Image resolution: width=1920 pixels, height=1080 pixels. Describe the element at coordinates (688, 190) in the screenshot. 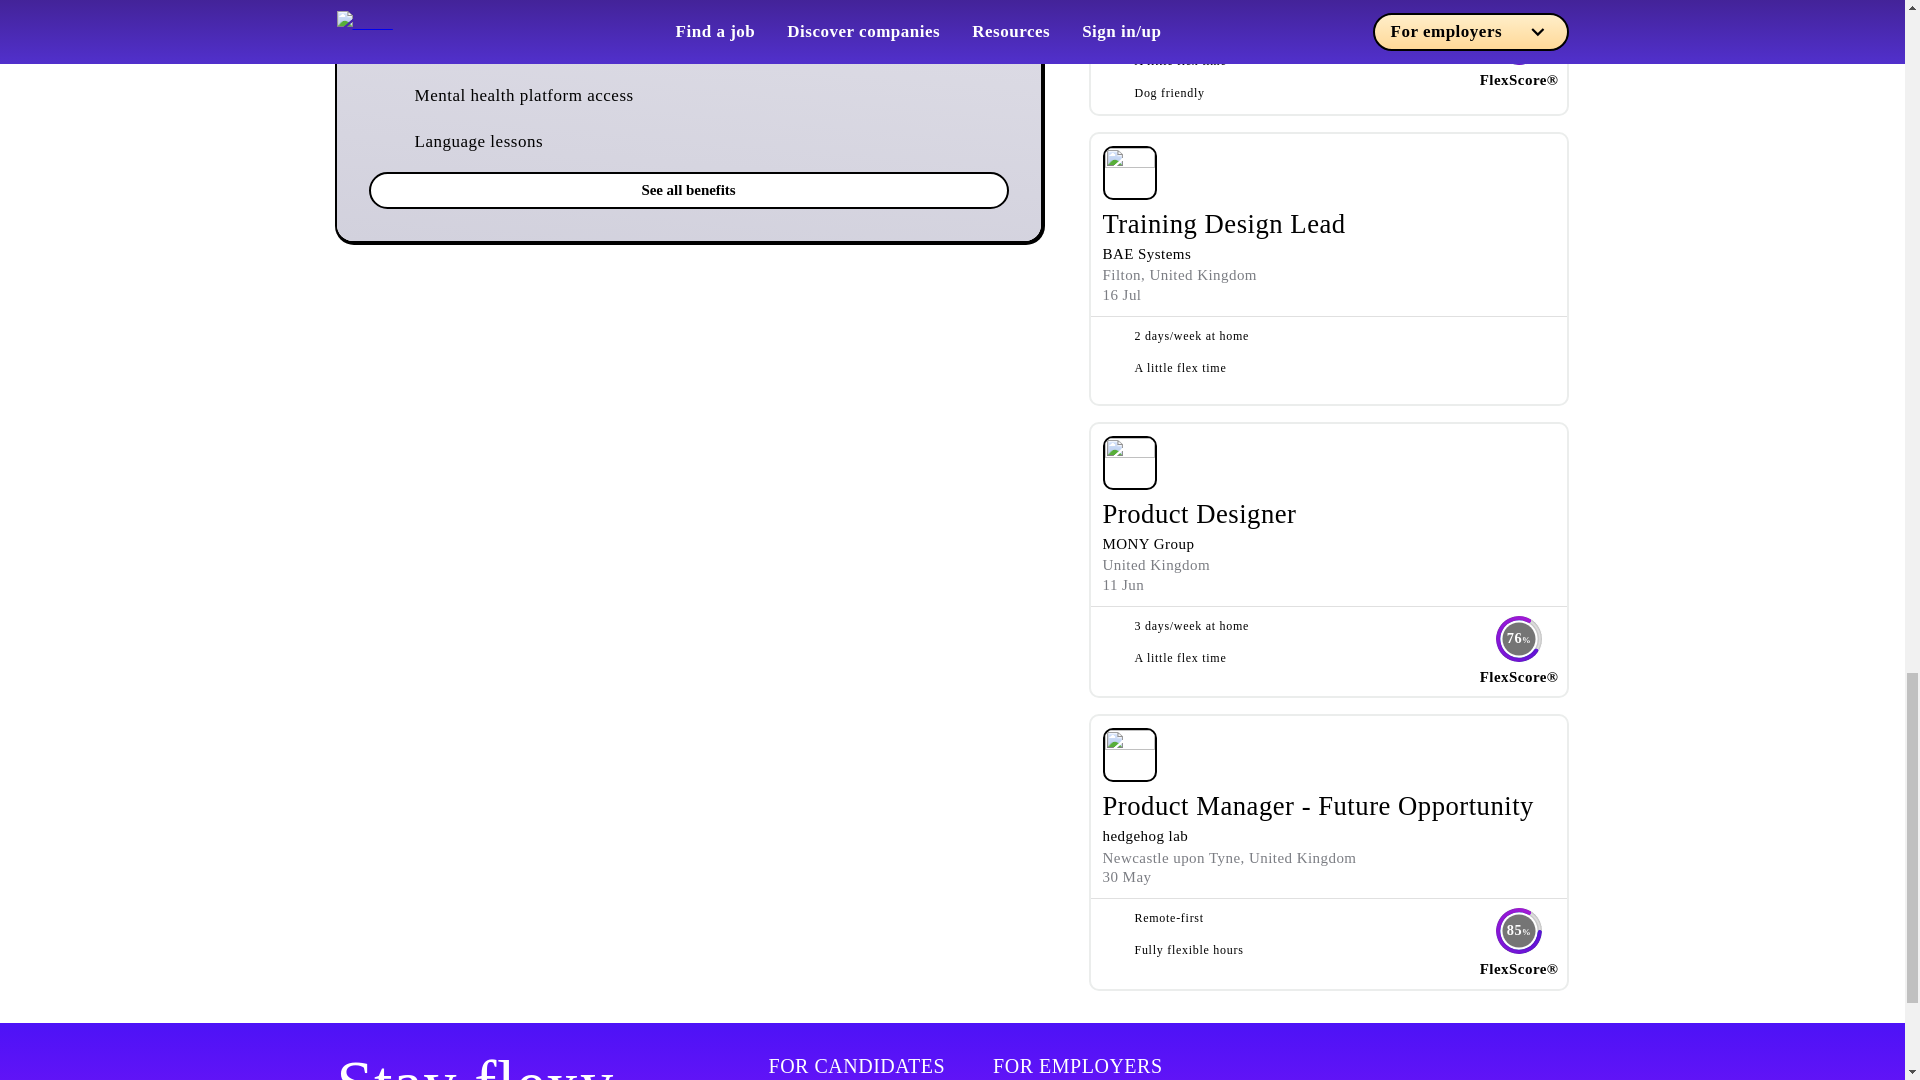

I see `See all benefits` at that location.